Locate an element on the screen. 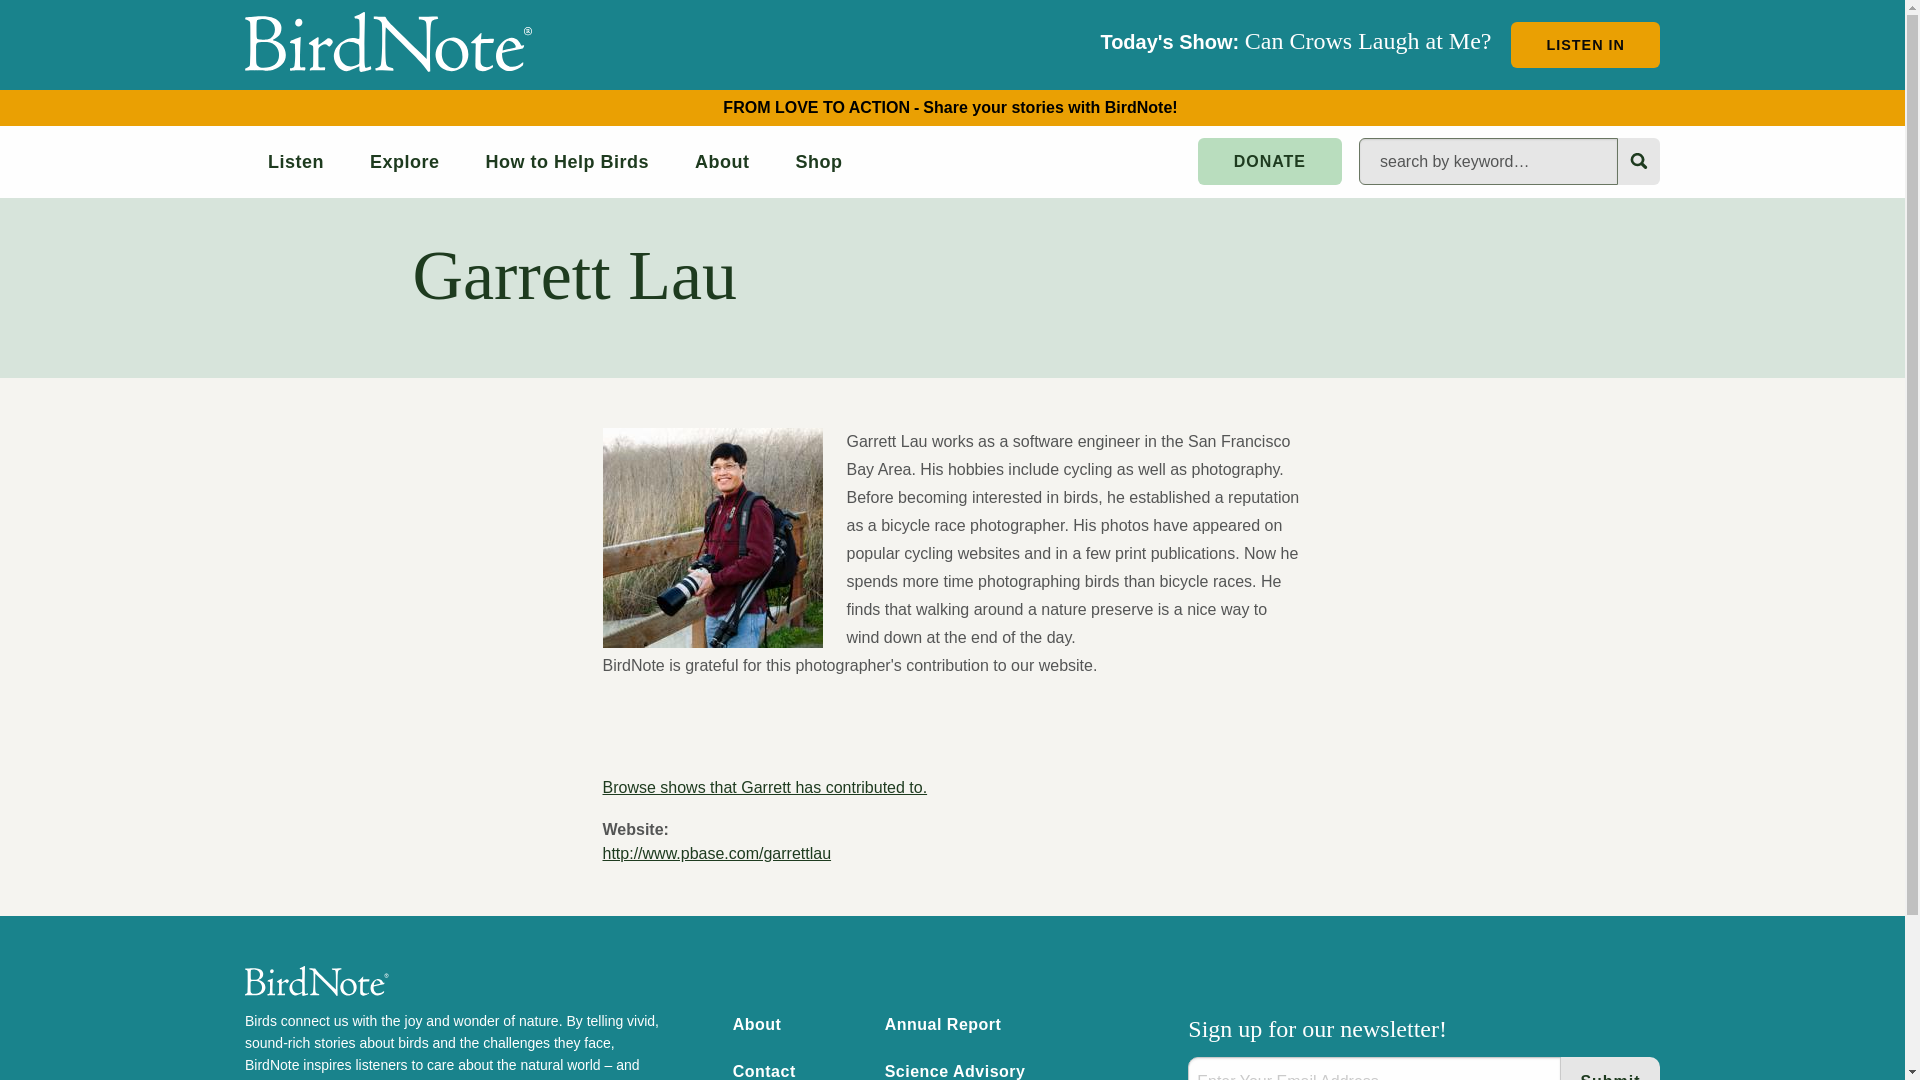 Image resolution: width=1920 pixels, height=1080 pixels. Can Crows Laugh at Me? is located at coordinates (1368, 41).